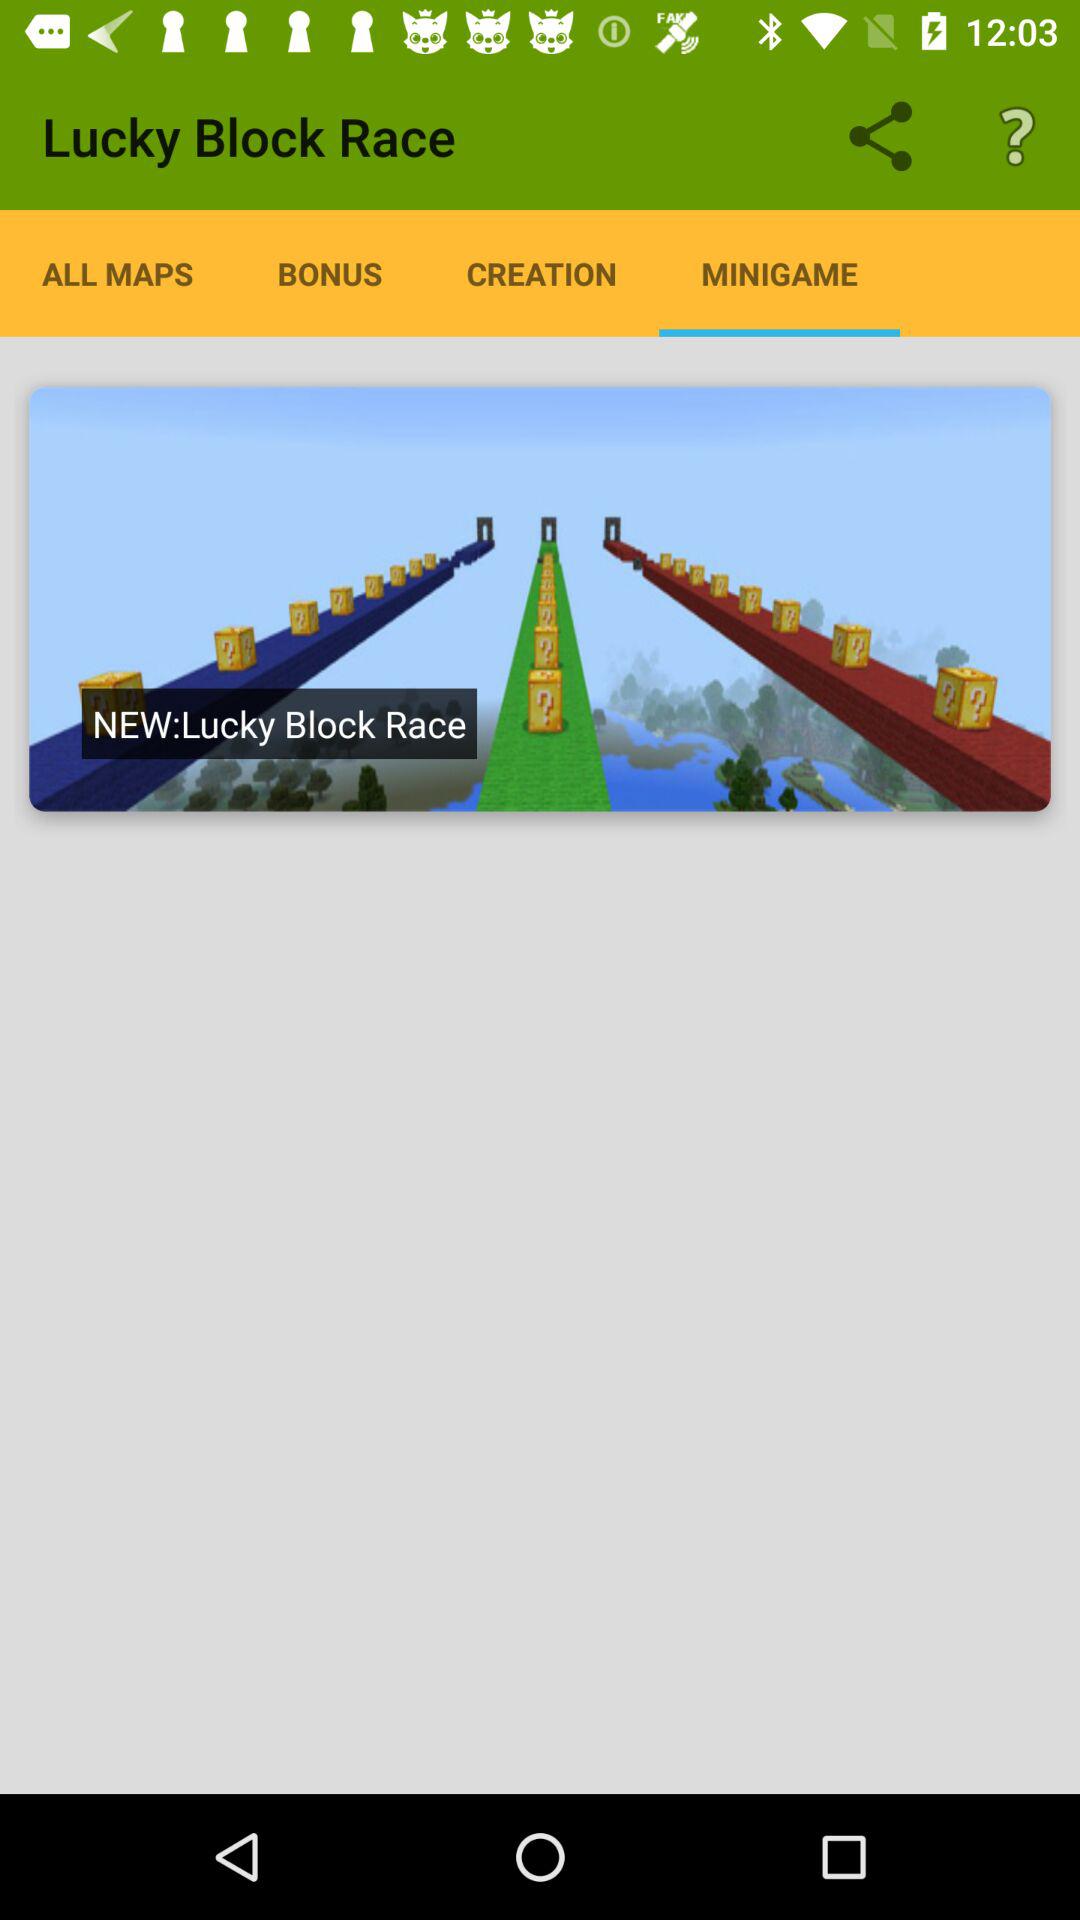 The height and width of the screenshot is (1920, 1080). What do you see at coordinates (779, 273) in the screenshot?
I see `tap icon next to the creation icon` at bounding box center [779, 273].